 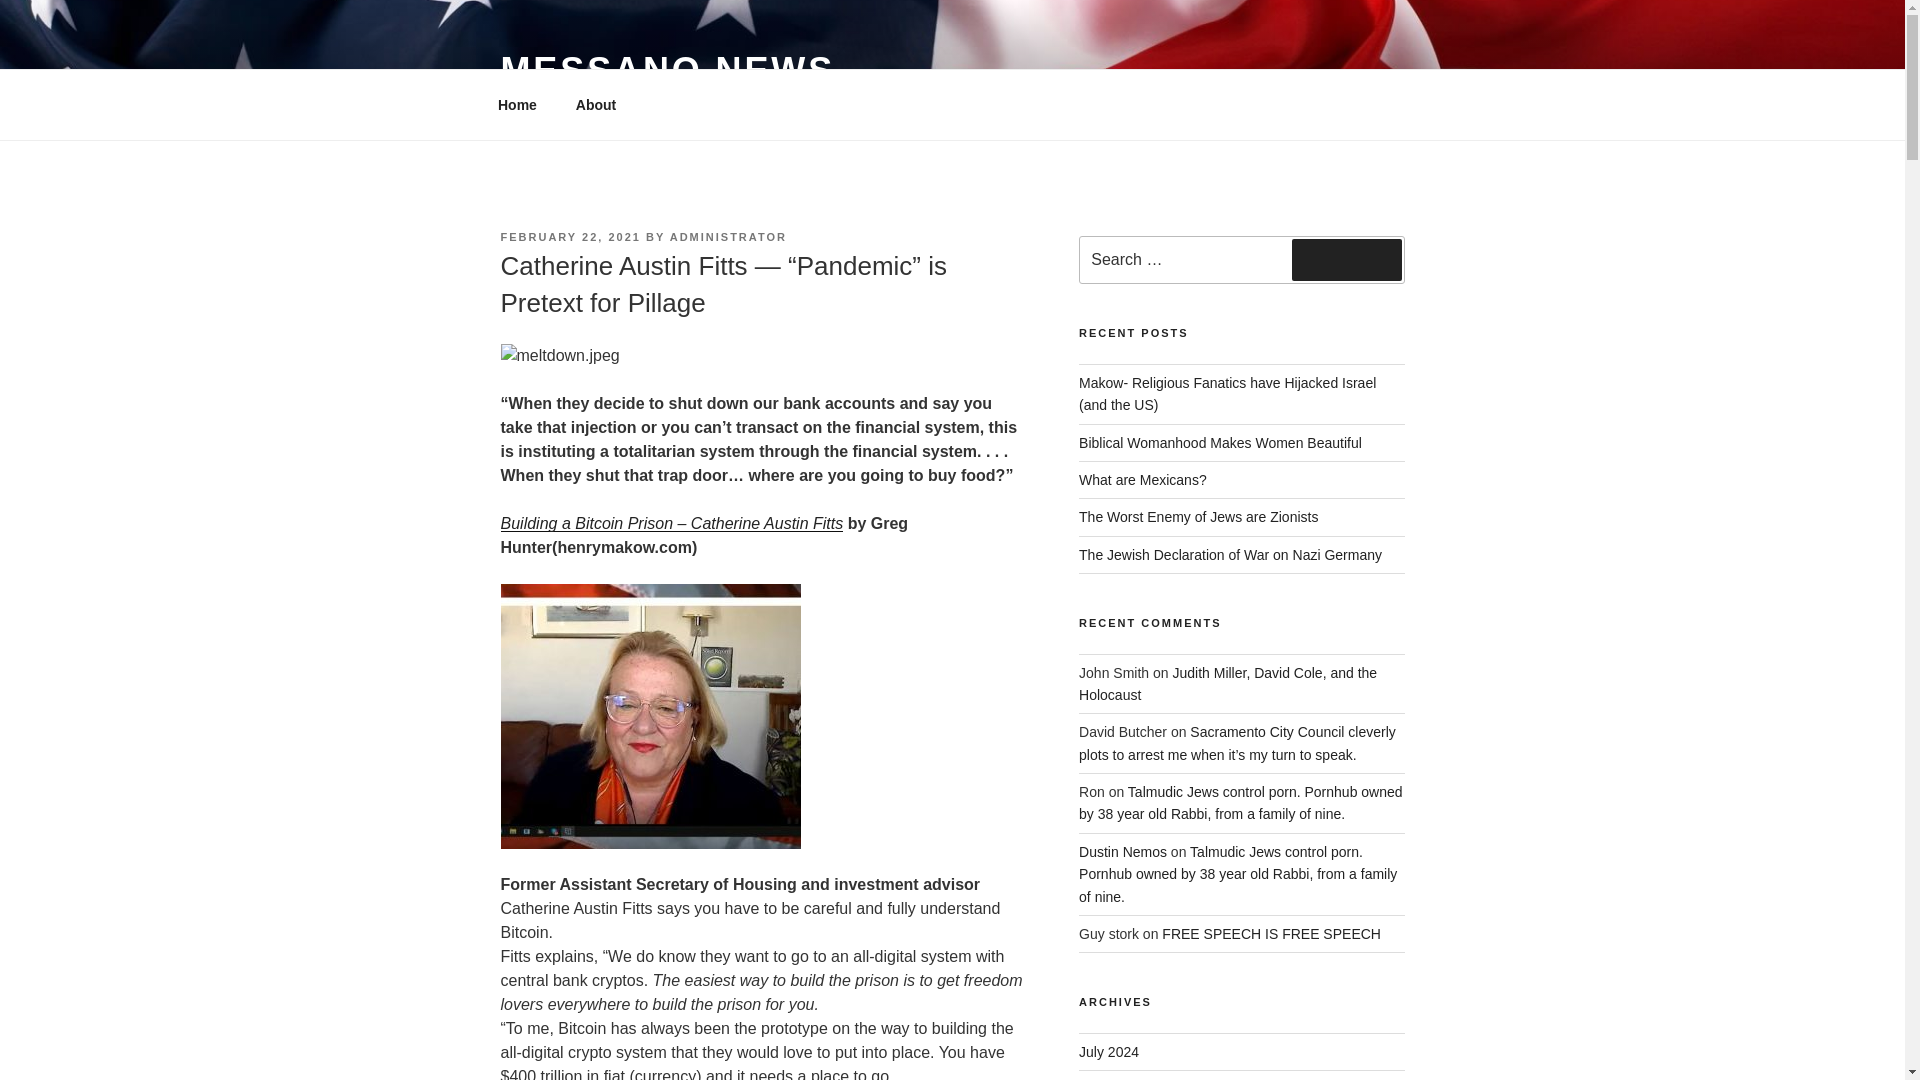 I want to click on About, so click(x=596, y=104).